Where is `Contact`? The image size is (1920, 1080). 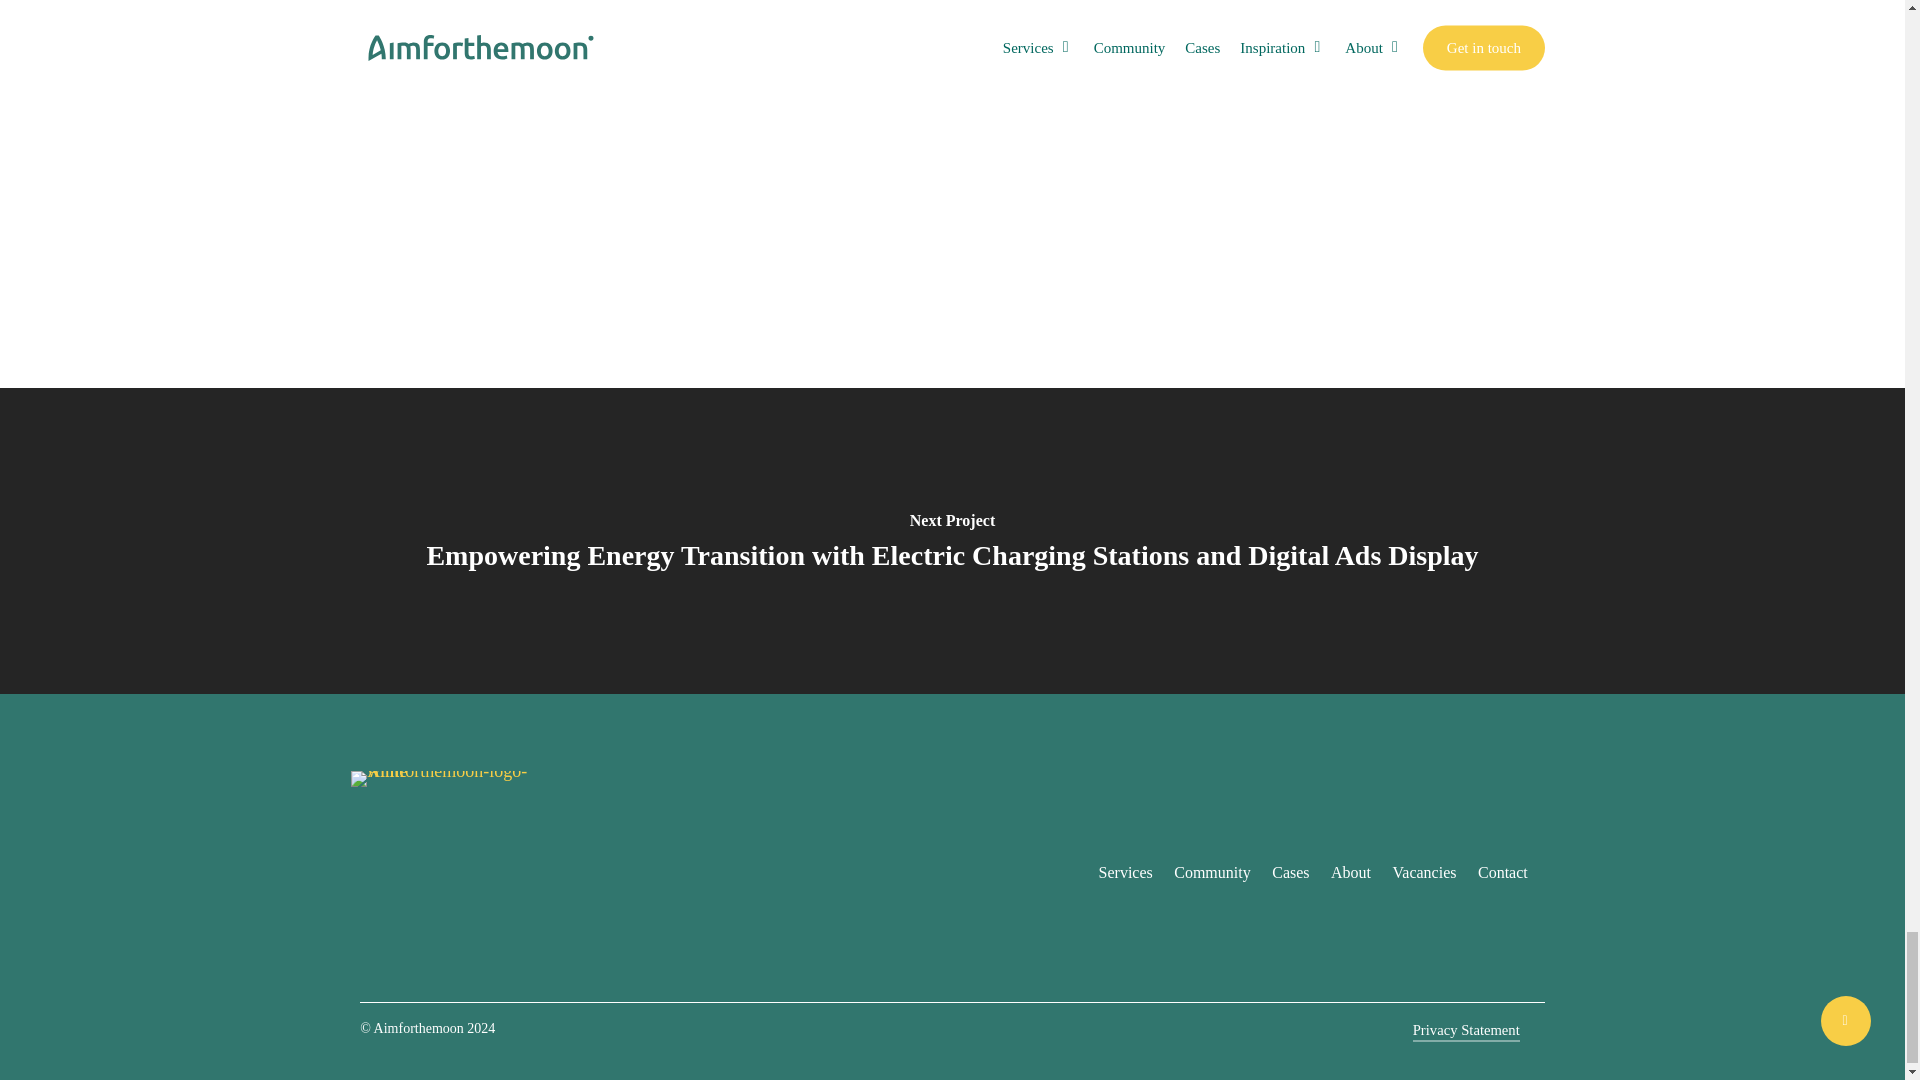 Contact is located at coordinates (1503, 872).